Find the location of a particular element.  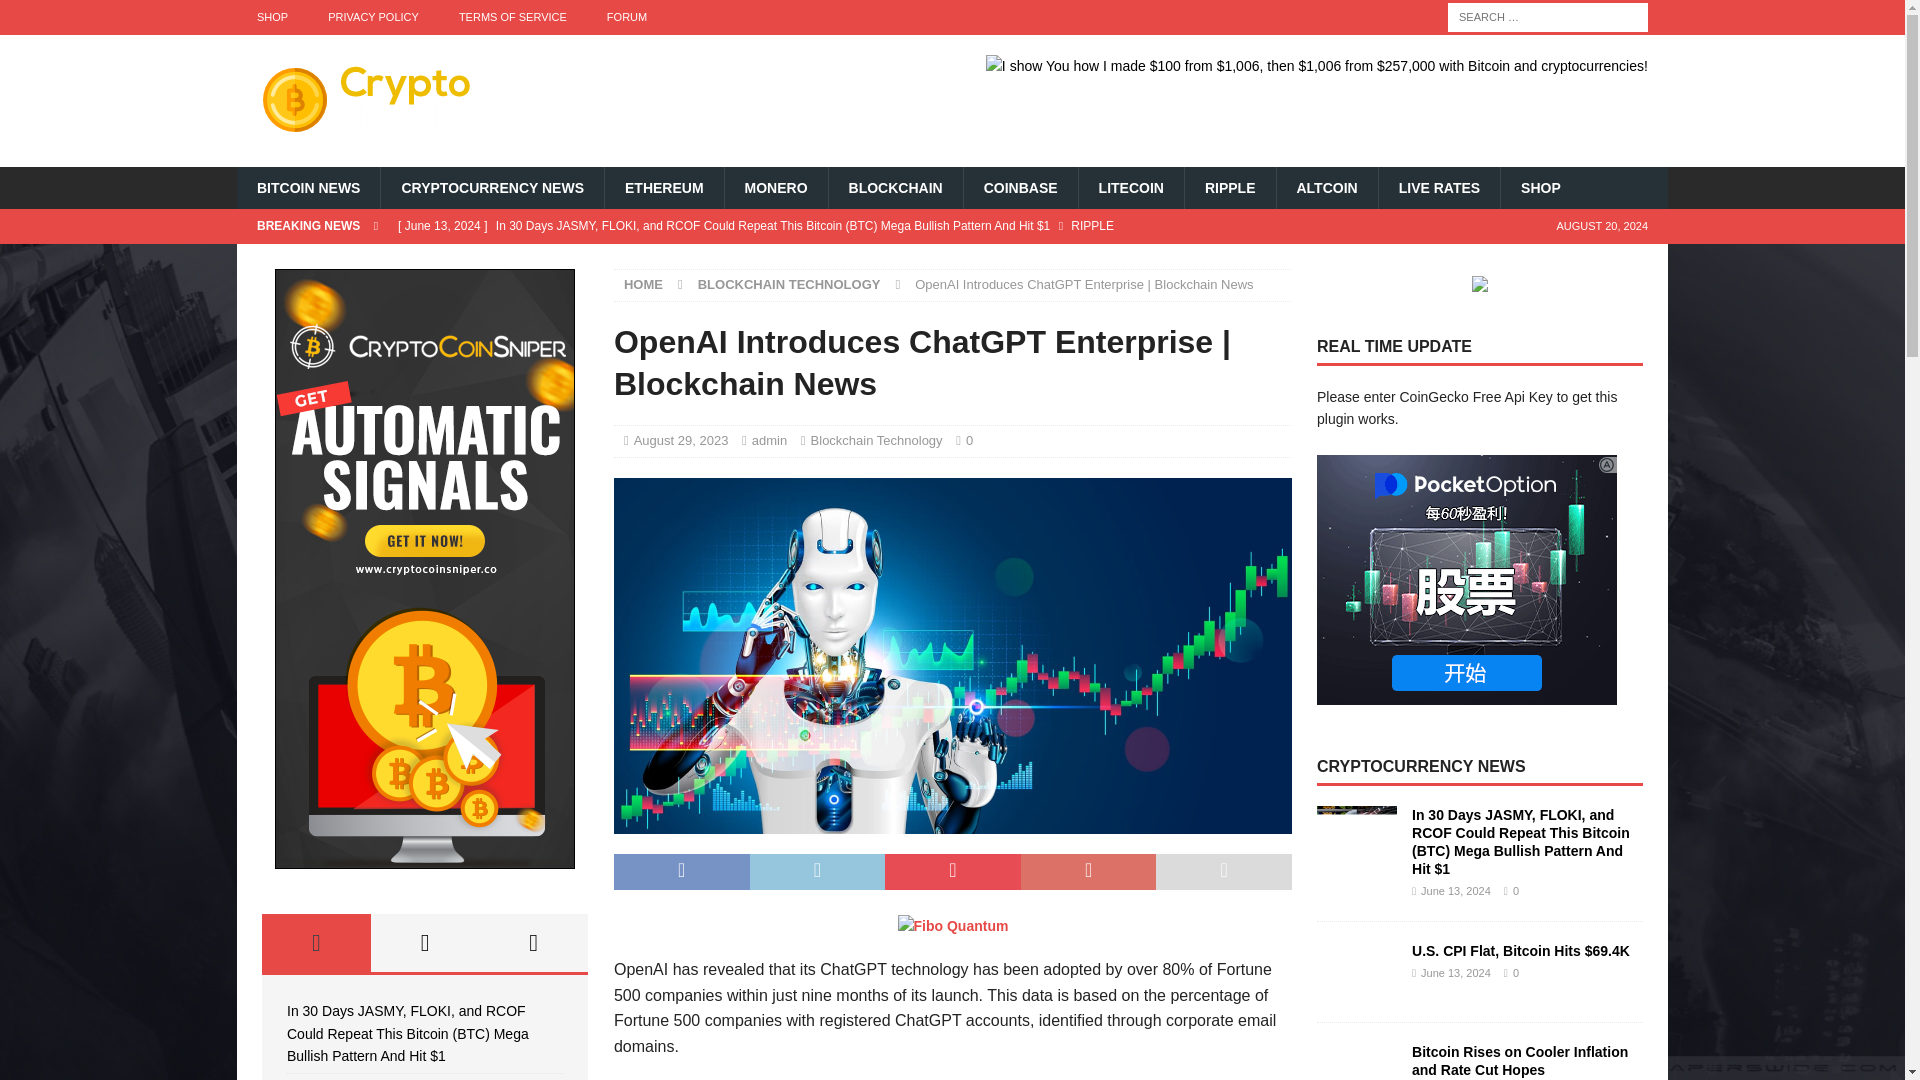

BLOCKCHAIN is located at coordinates (895, 188).